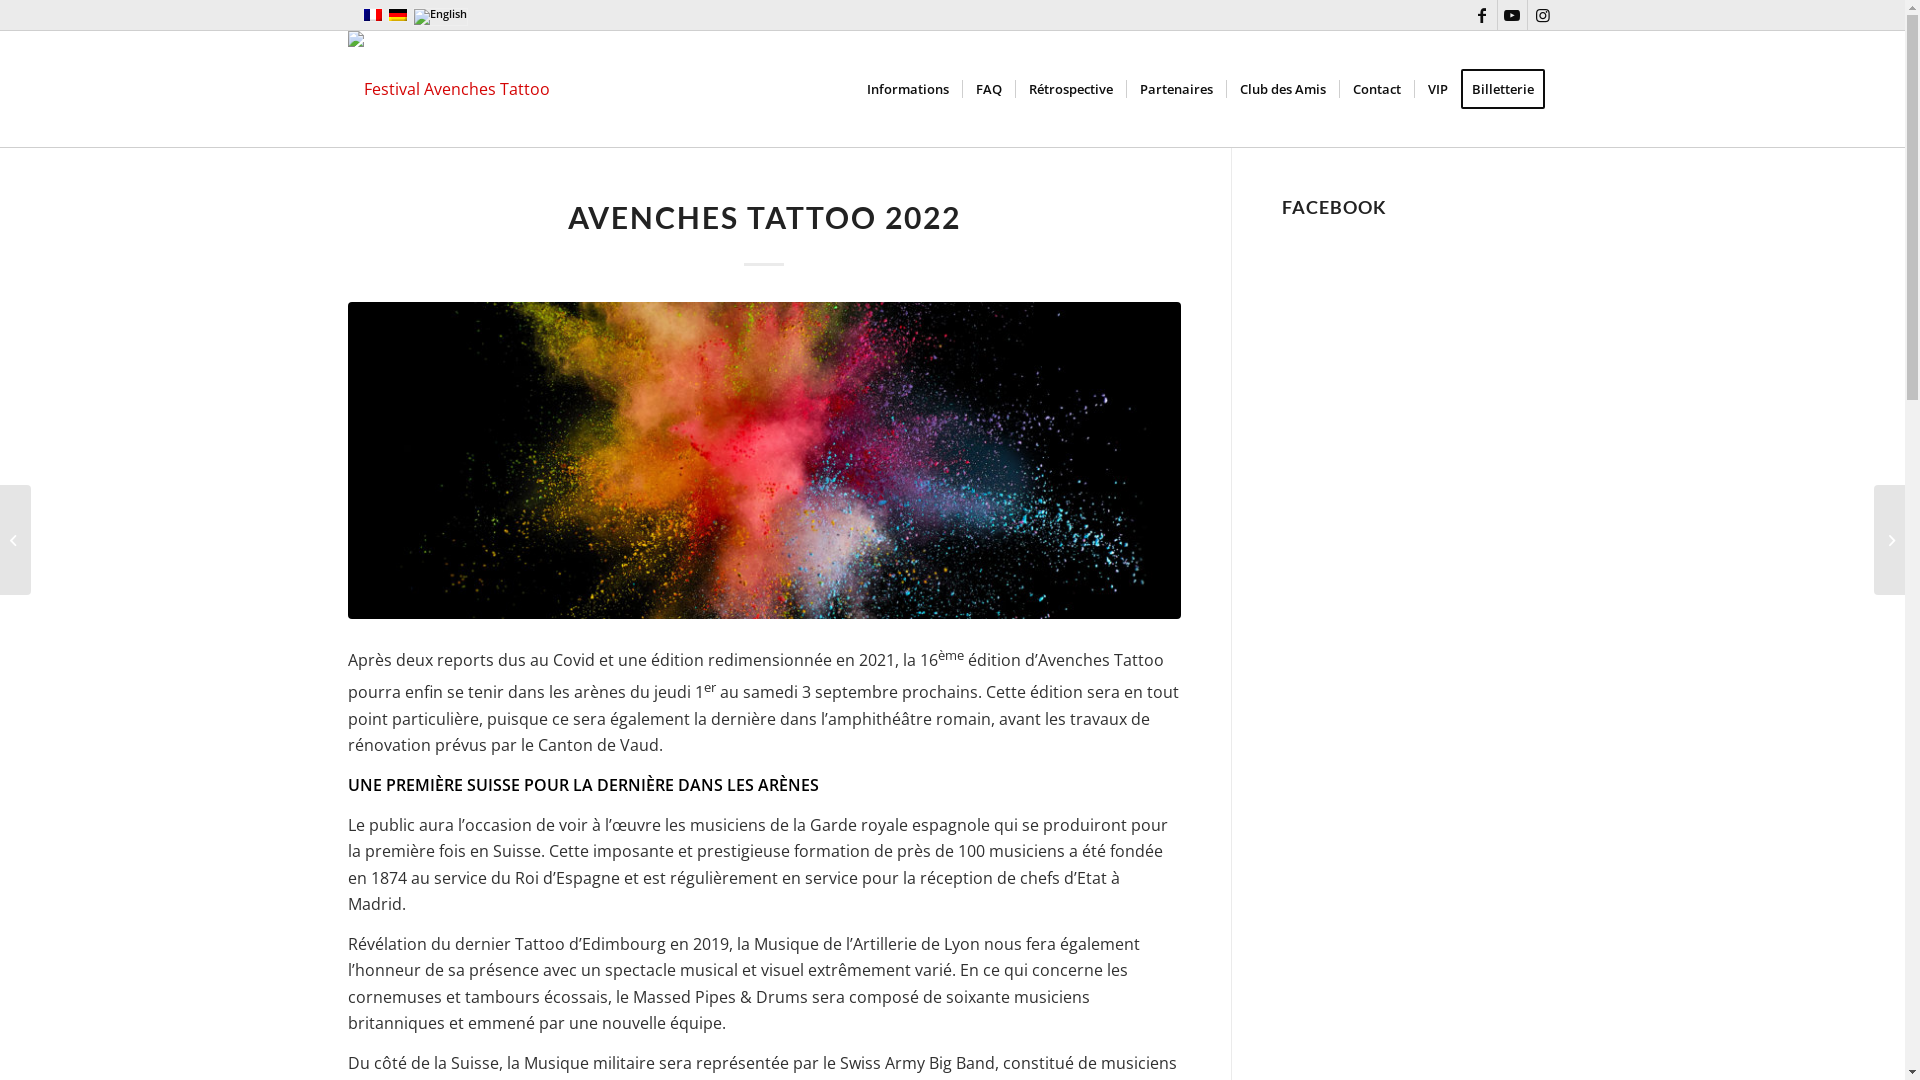  Describe the element at coordinates (1438, 89) in the screenshot. I see `VIP` at that location.